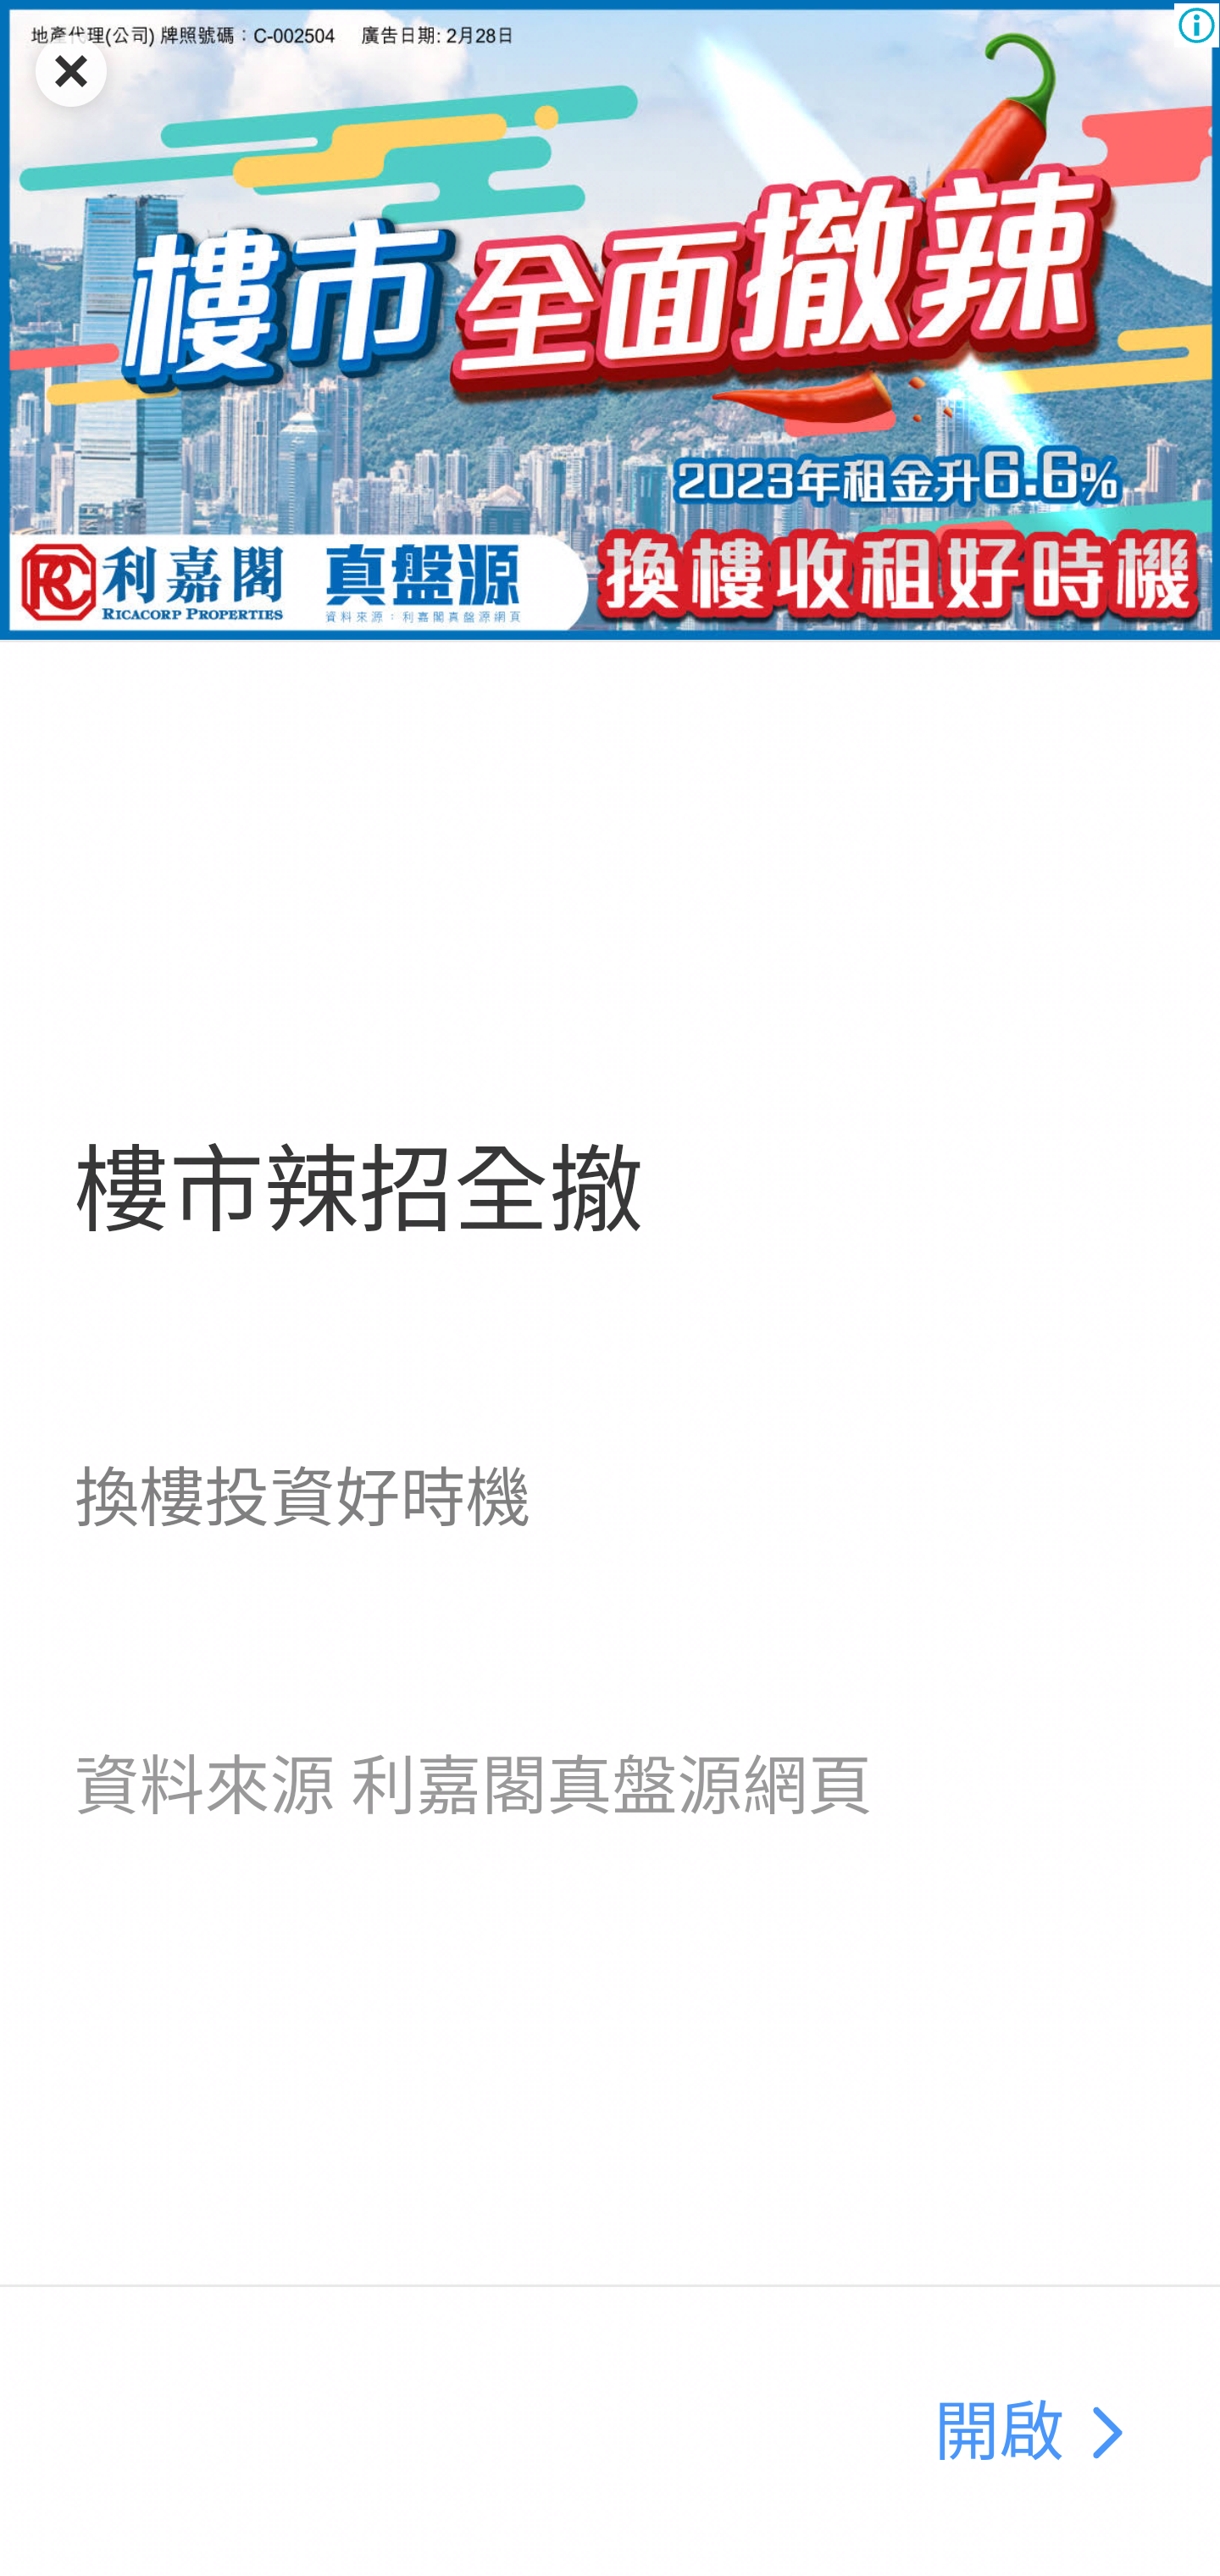  I want to click on B31476451, so click(1105, 2433).